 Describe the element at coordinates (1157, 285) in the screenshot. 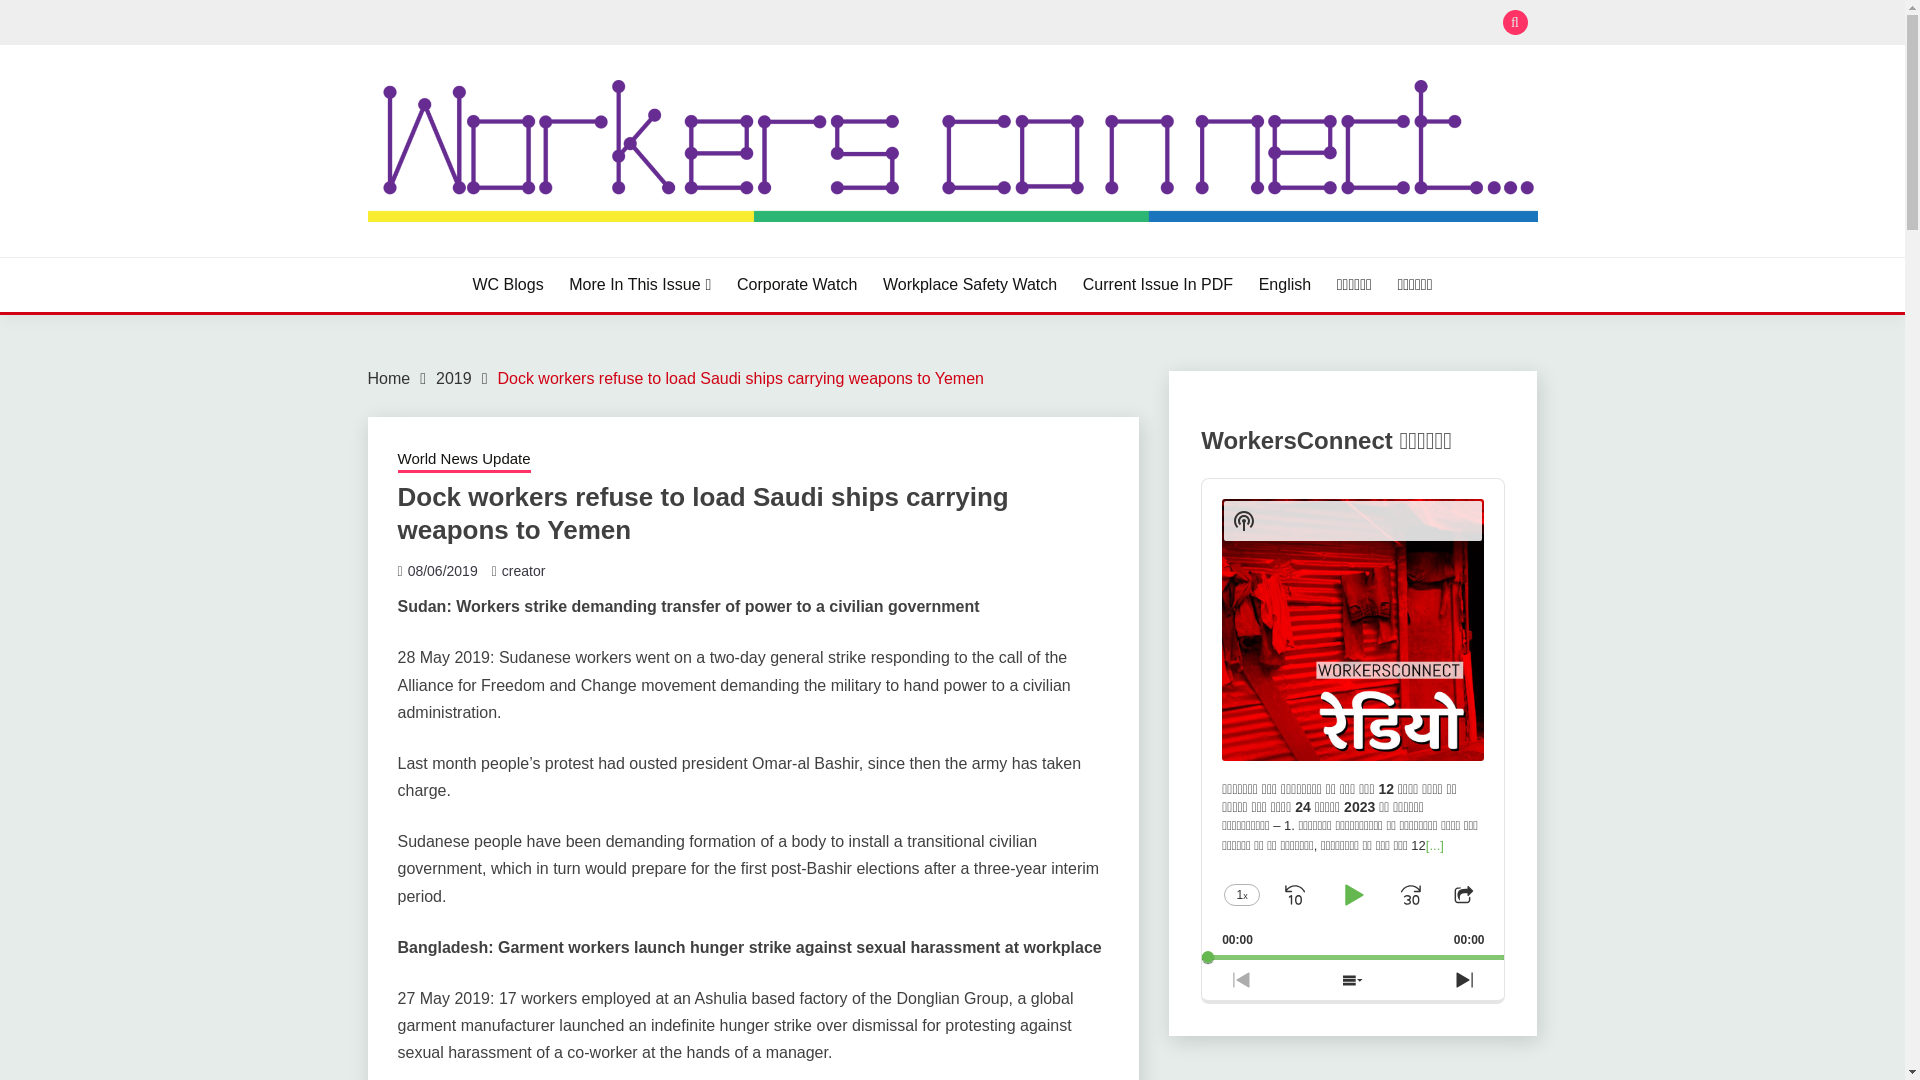

I see `Current Issue In PDF` at that location.